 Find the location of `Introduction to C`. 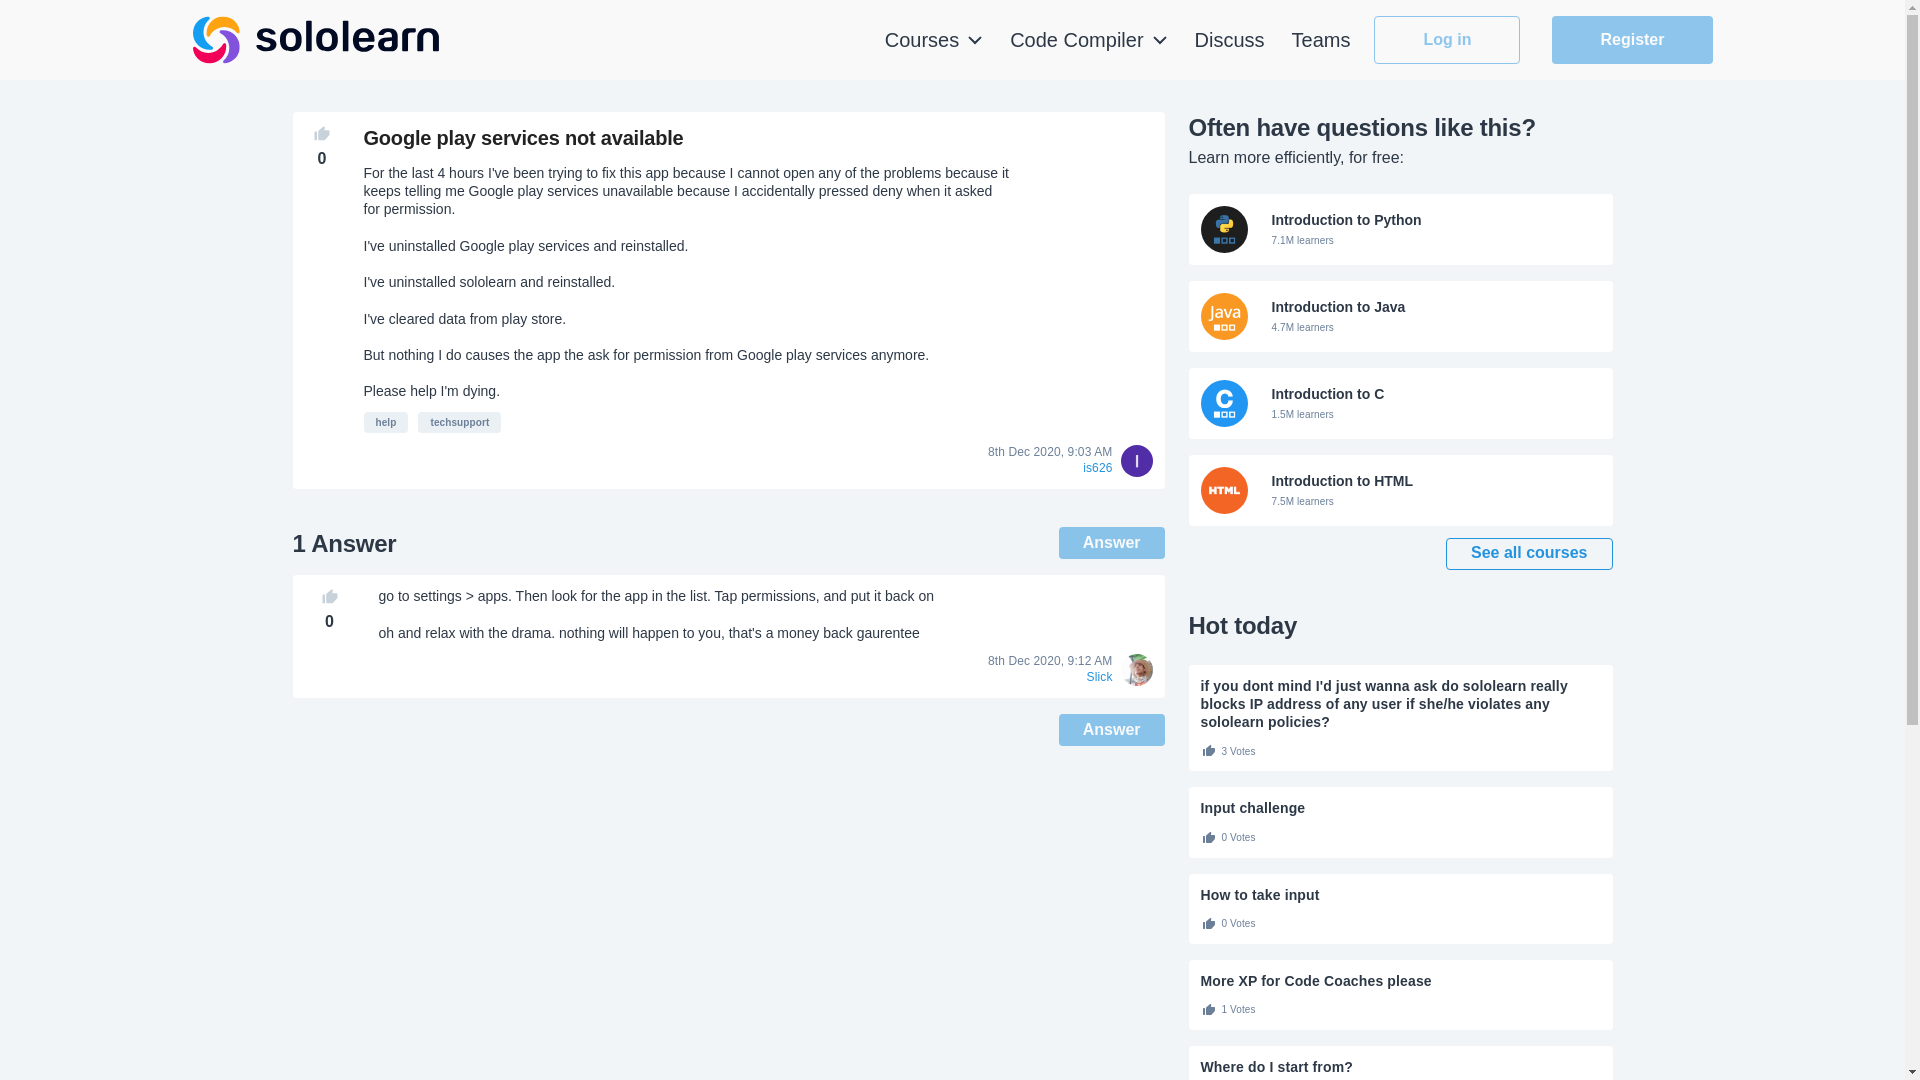

Introduction to C is located at coordinates (1400, 894).